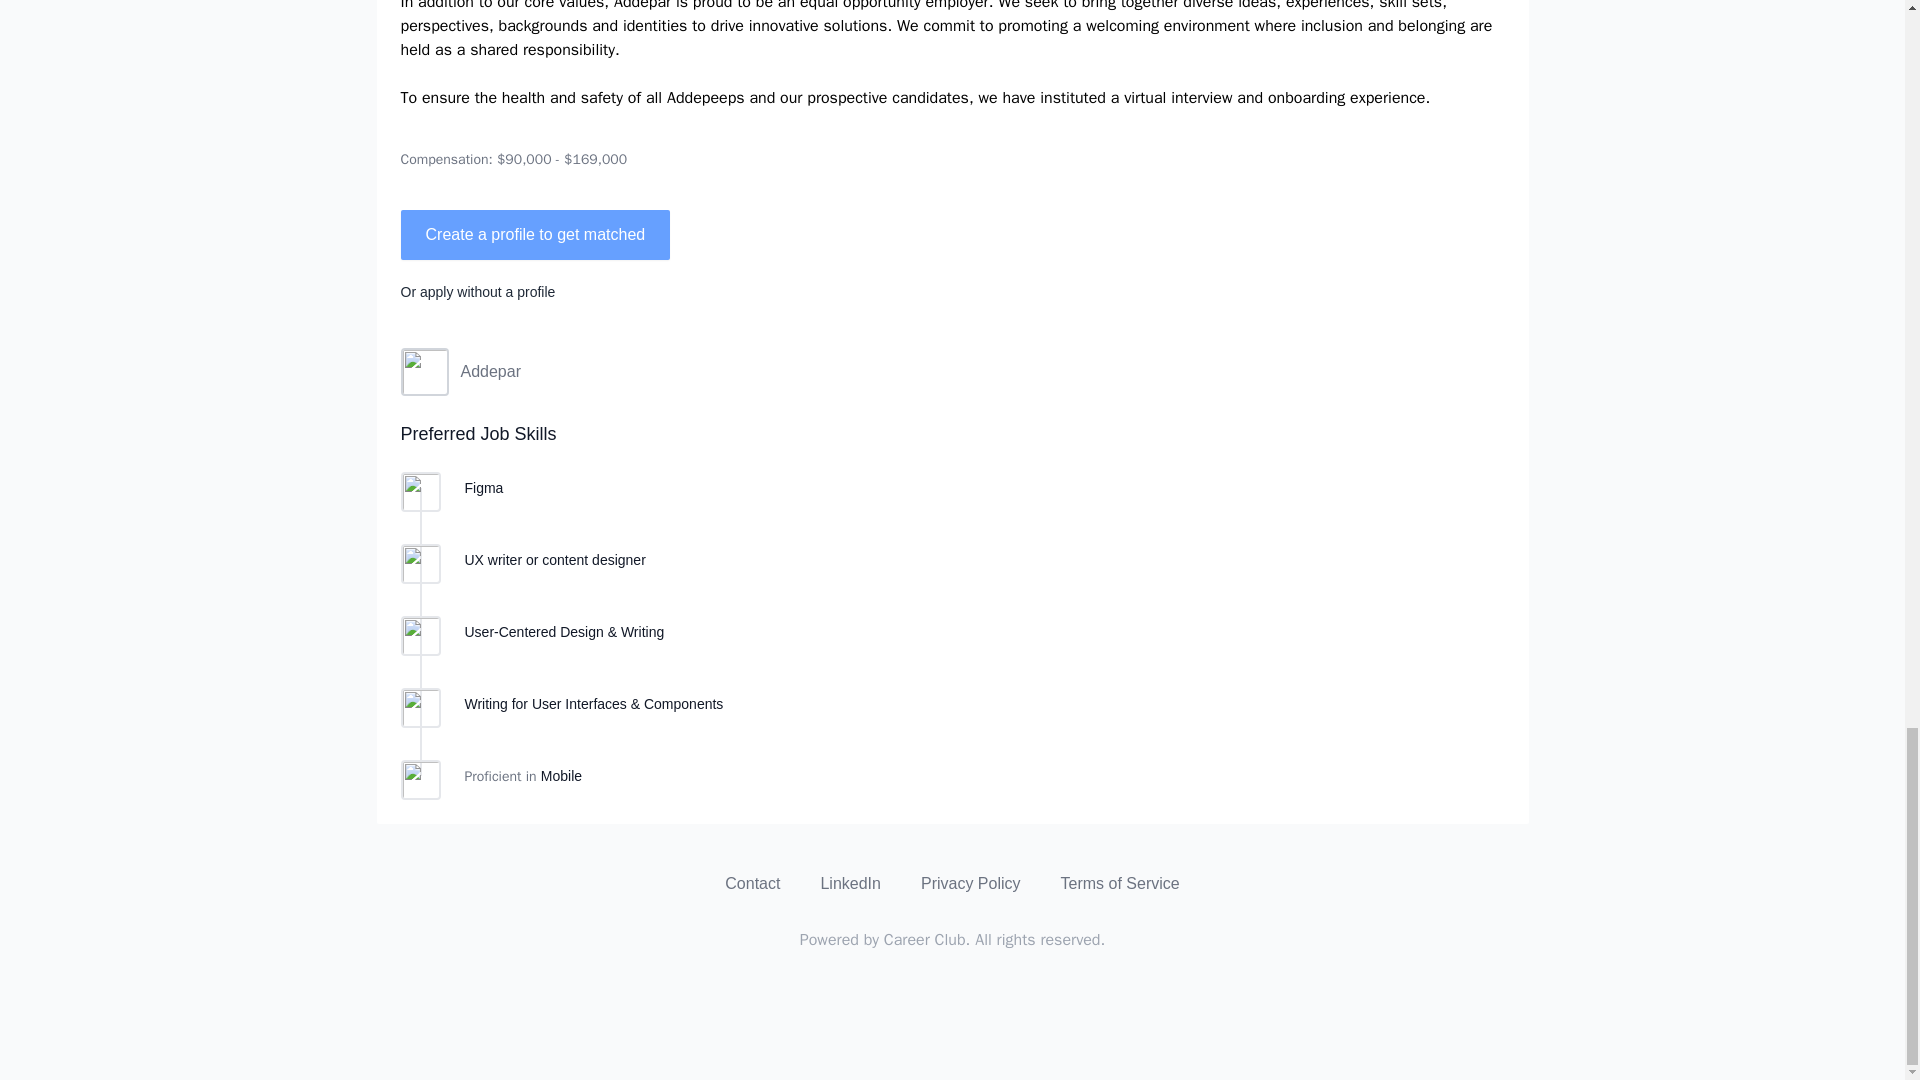  What do you see at coordinates (1120, 883) in the screenshot?
I see `Terms of Service` at bounding box center [1120, 883].